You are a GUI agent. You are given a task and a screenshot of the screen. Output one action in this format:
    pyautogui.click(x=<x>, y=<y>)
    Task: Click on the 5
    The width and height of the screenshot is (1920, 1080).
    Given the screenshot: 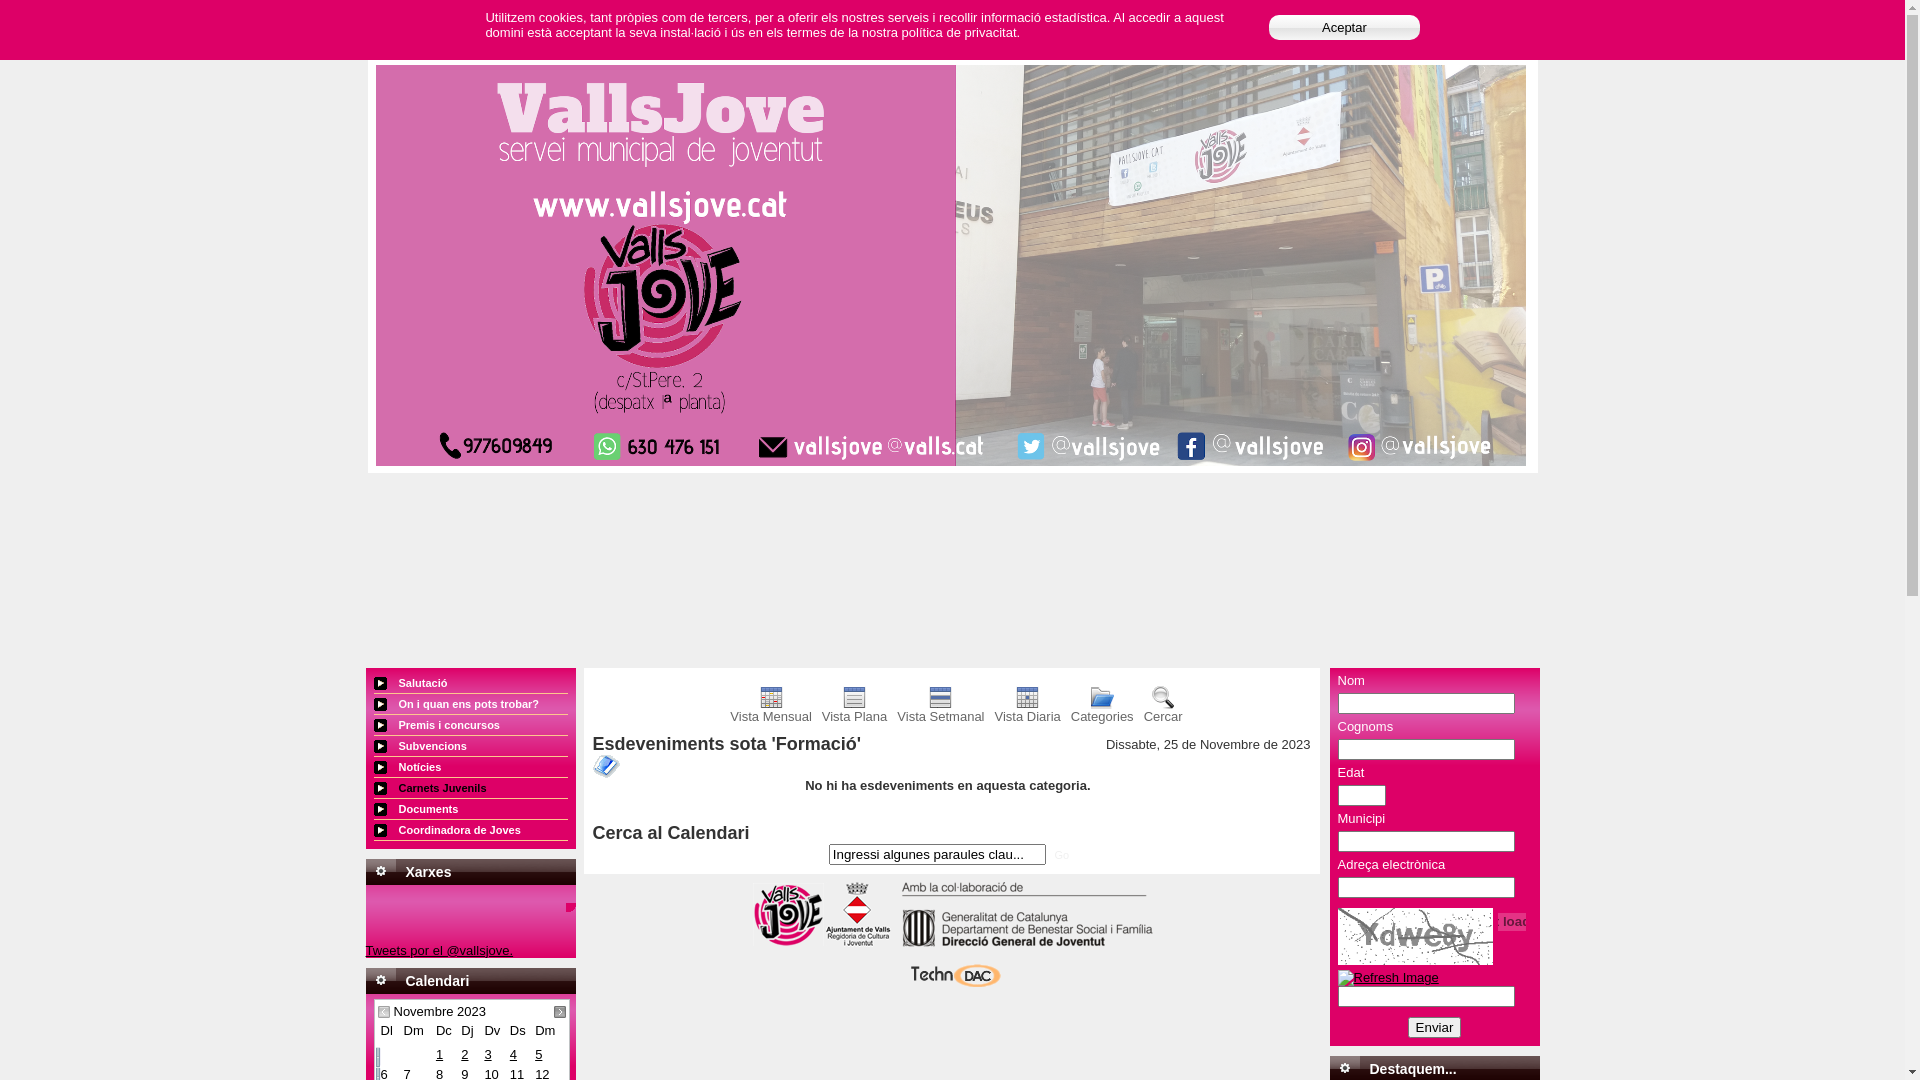 What is the action you would take?
    pyautogui.click(x=538, y=1054)
    